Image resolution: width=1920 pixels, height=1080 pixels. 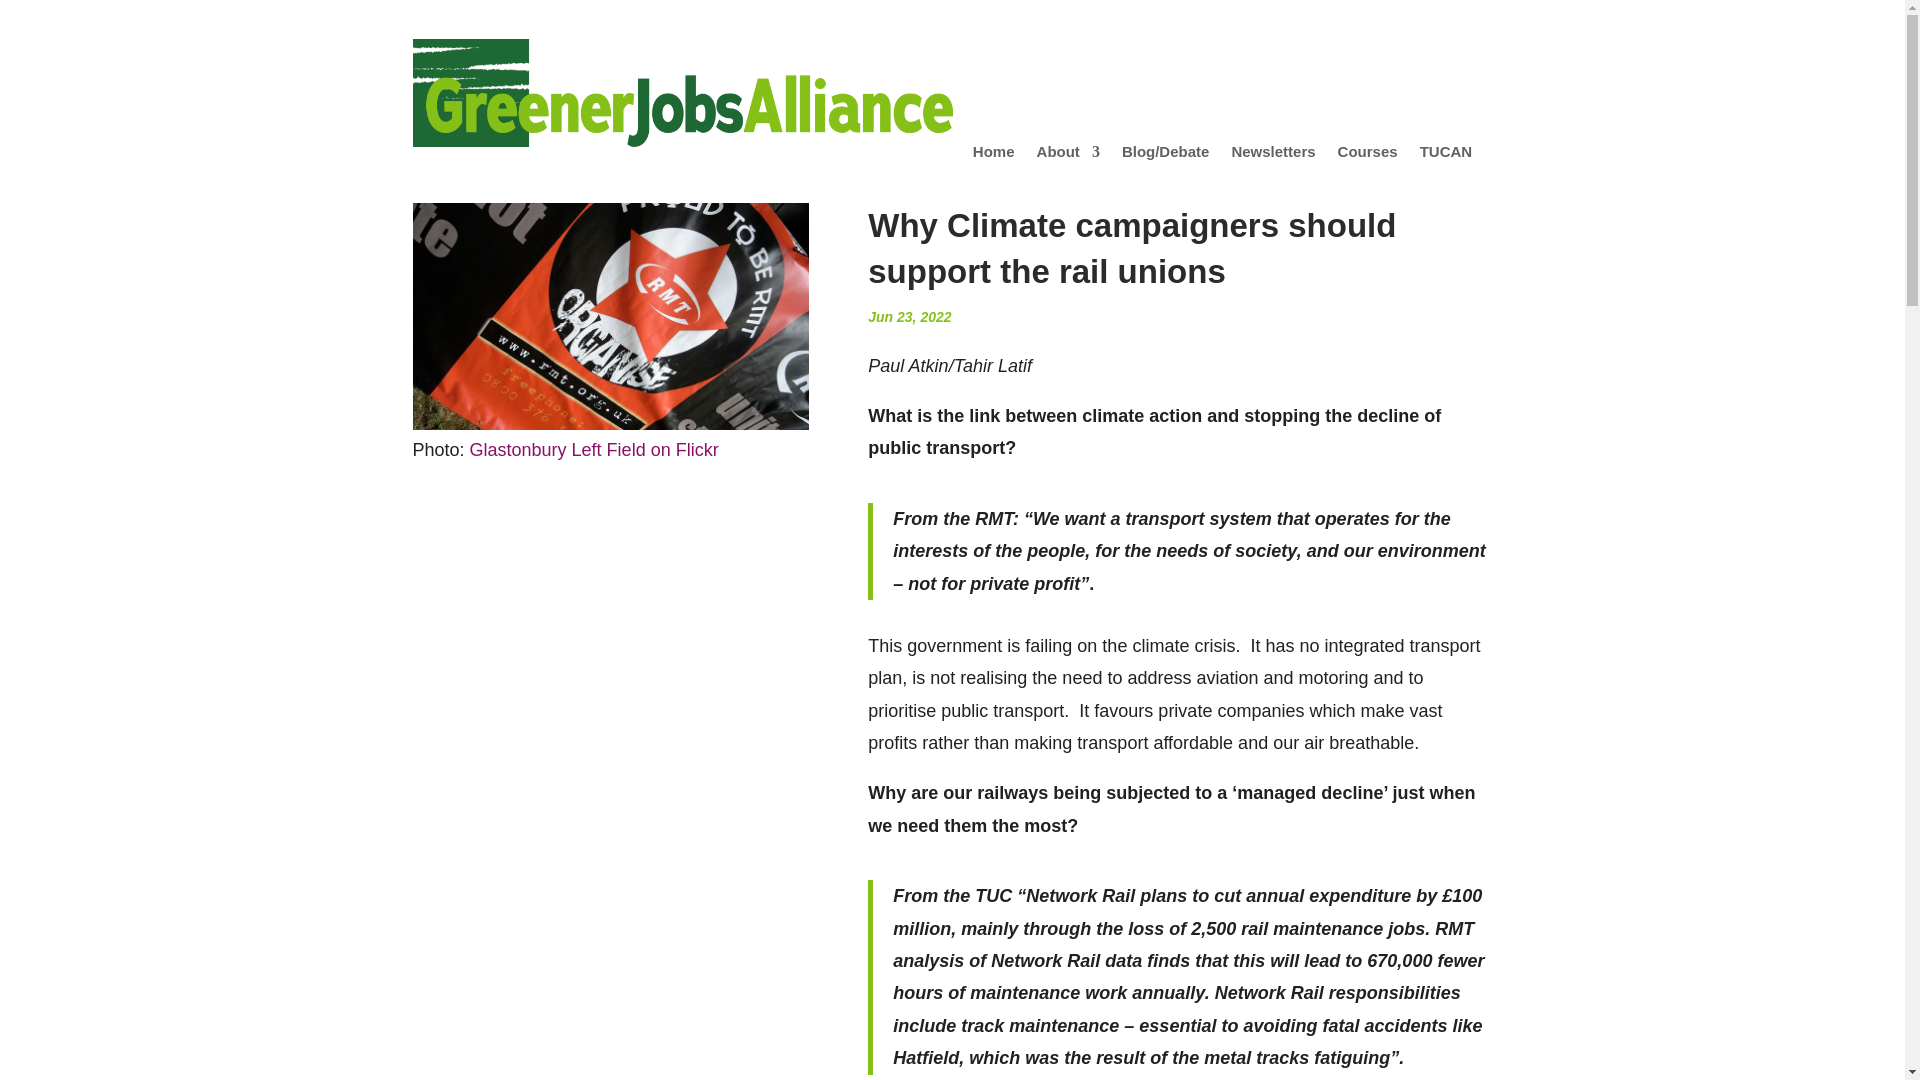 I want to click on GJA LOGO NEW IDEA Adrianna, so click(x=682, y=92).